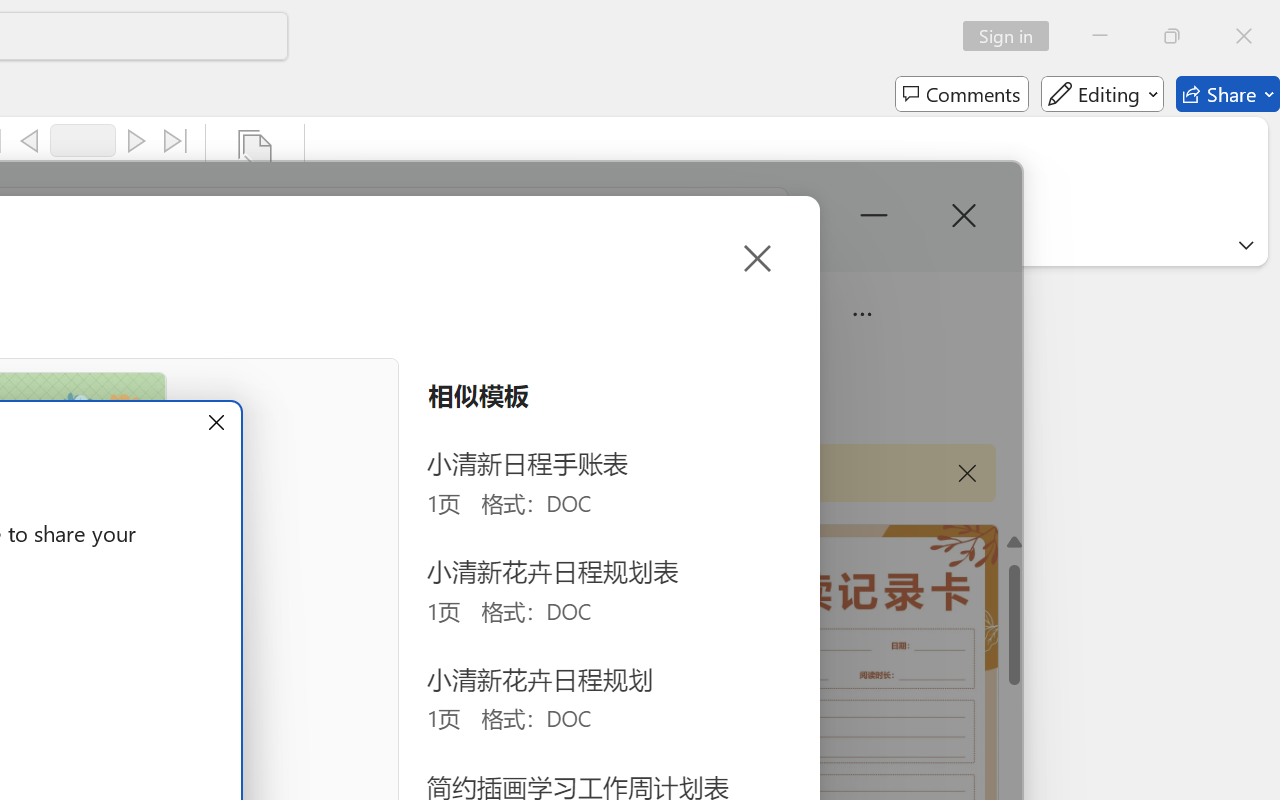 This screenshot has width=1280, height=800. I want to click on Sign in, so click(1012, 36).